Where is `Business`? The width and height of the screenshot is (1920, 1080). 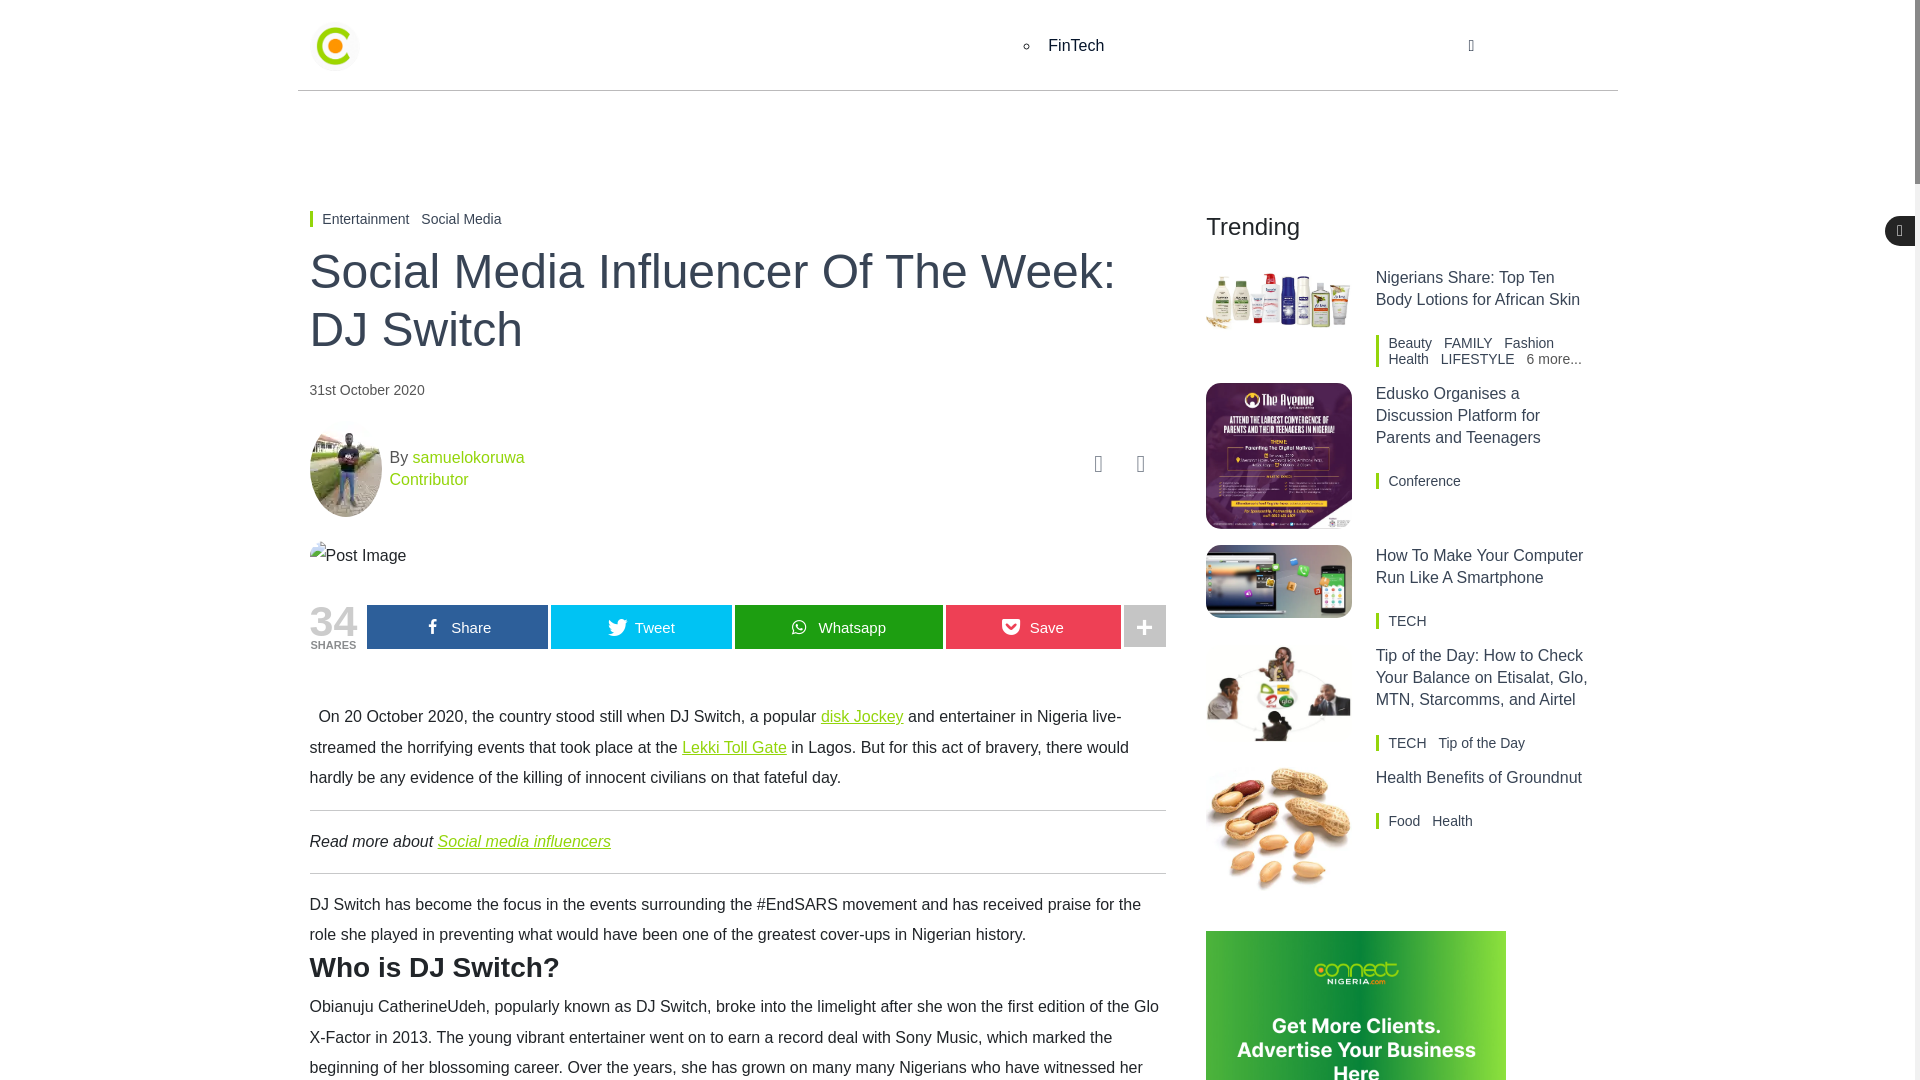
Business is located at coordinates (722, 46).